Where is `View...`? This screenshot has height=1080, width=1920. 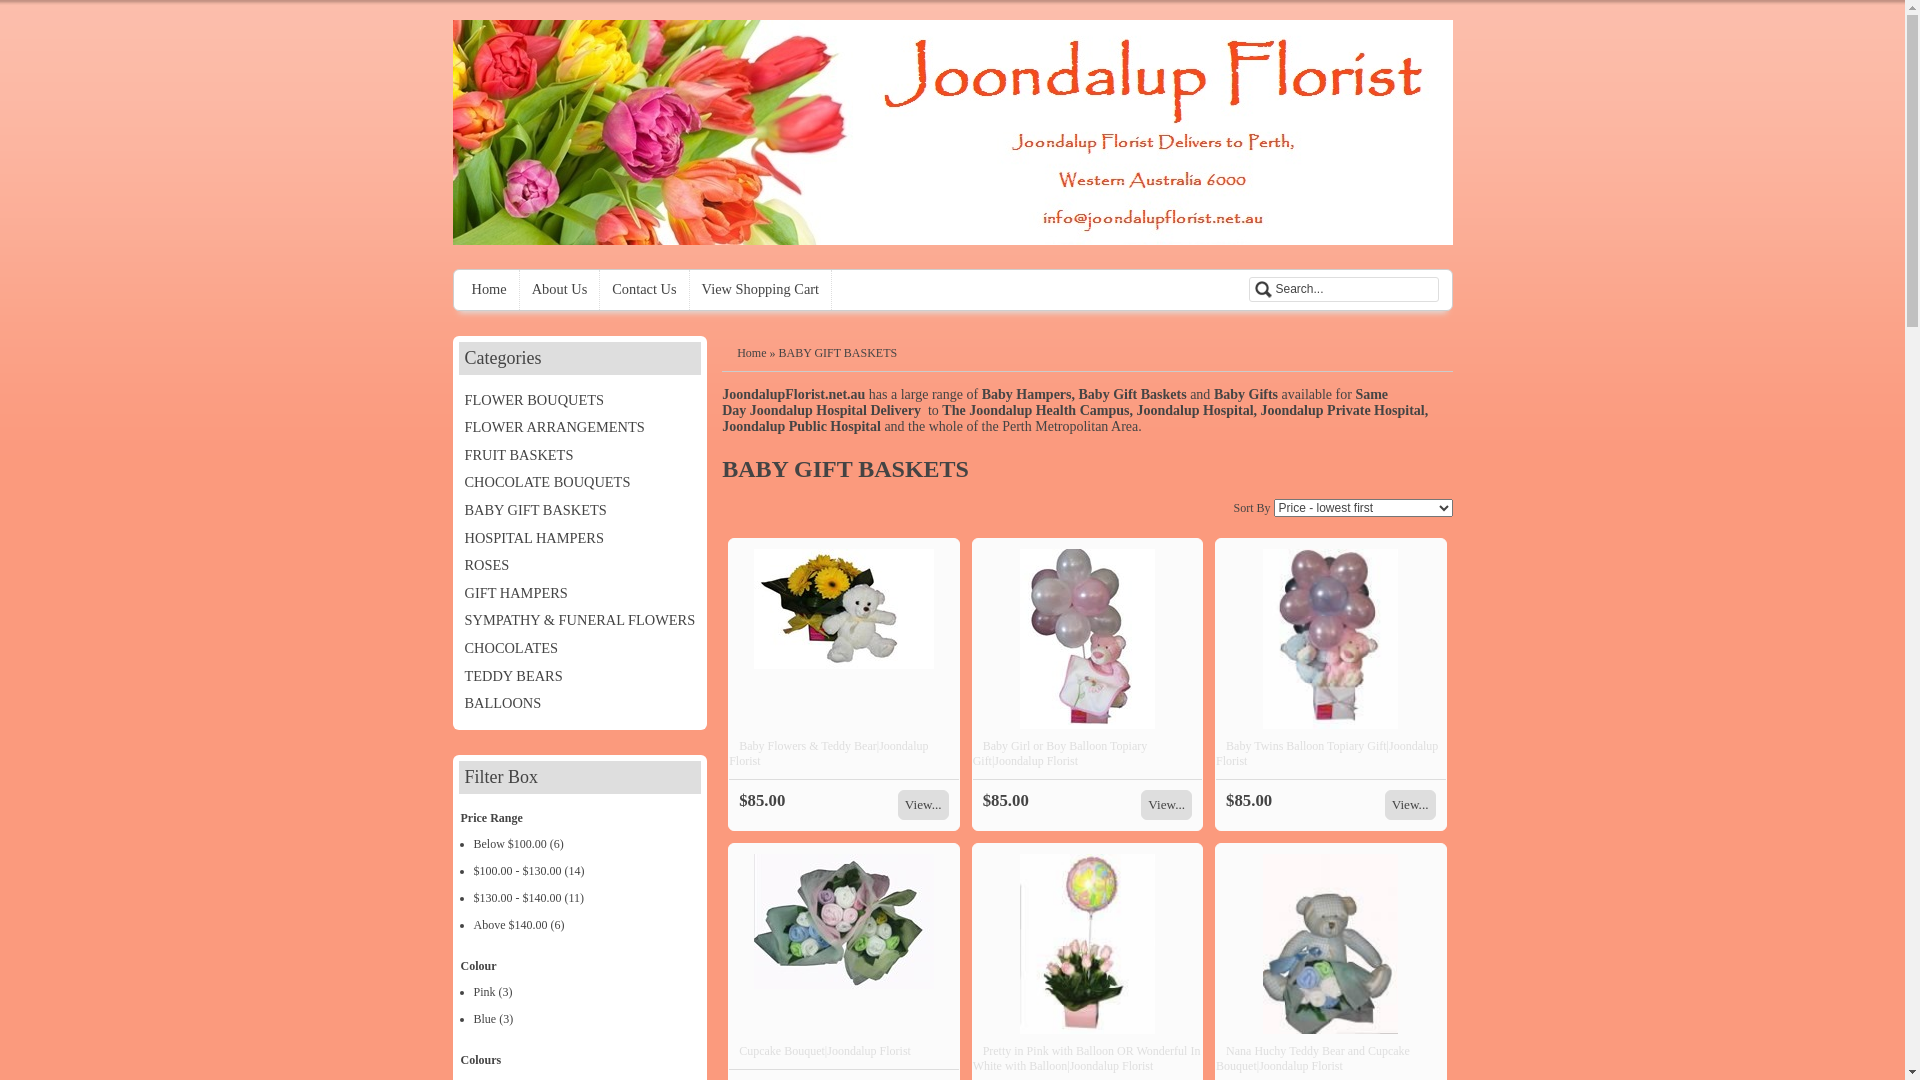
View... is located at coordinates (1166, 804).